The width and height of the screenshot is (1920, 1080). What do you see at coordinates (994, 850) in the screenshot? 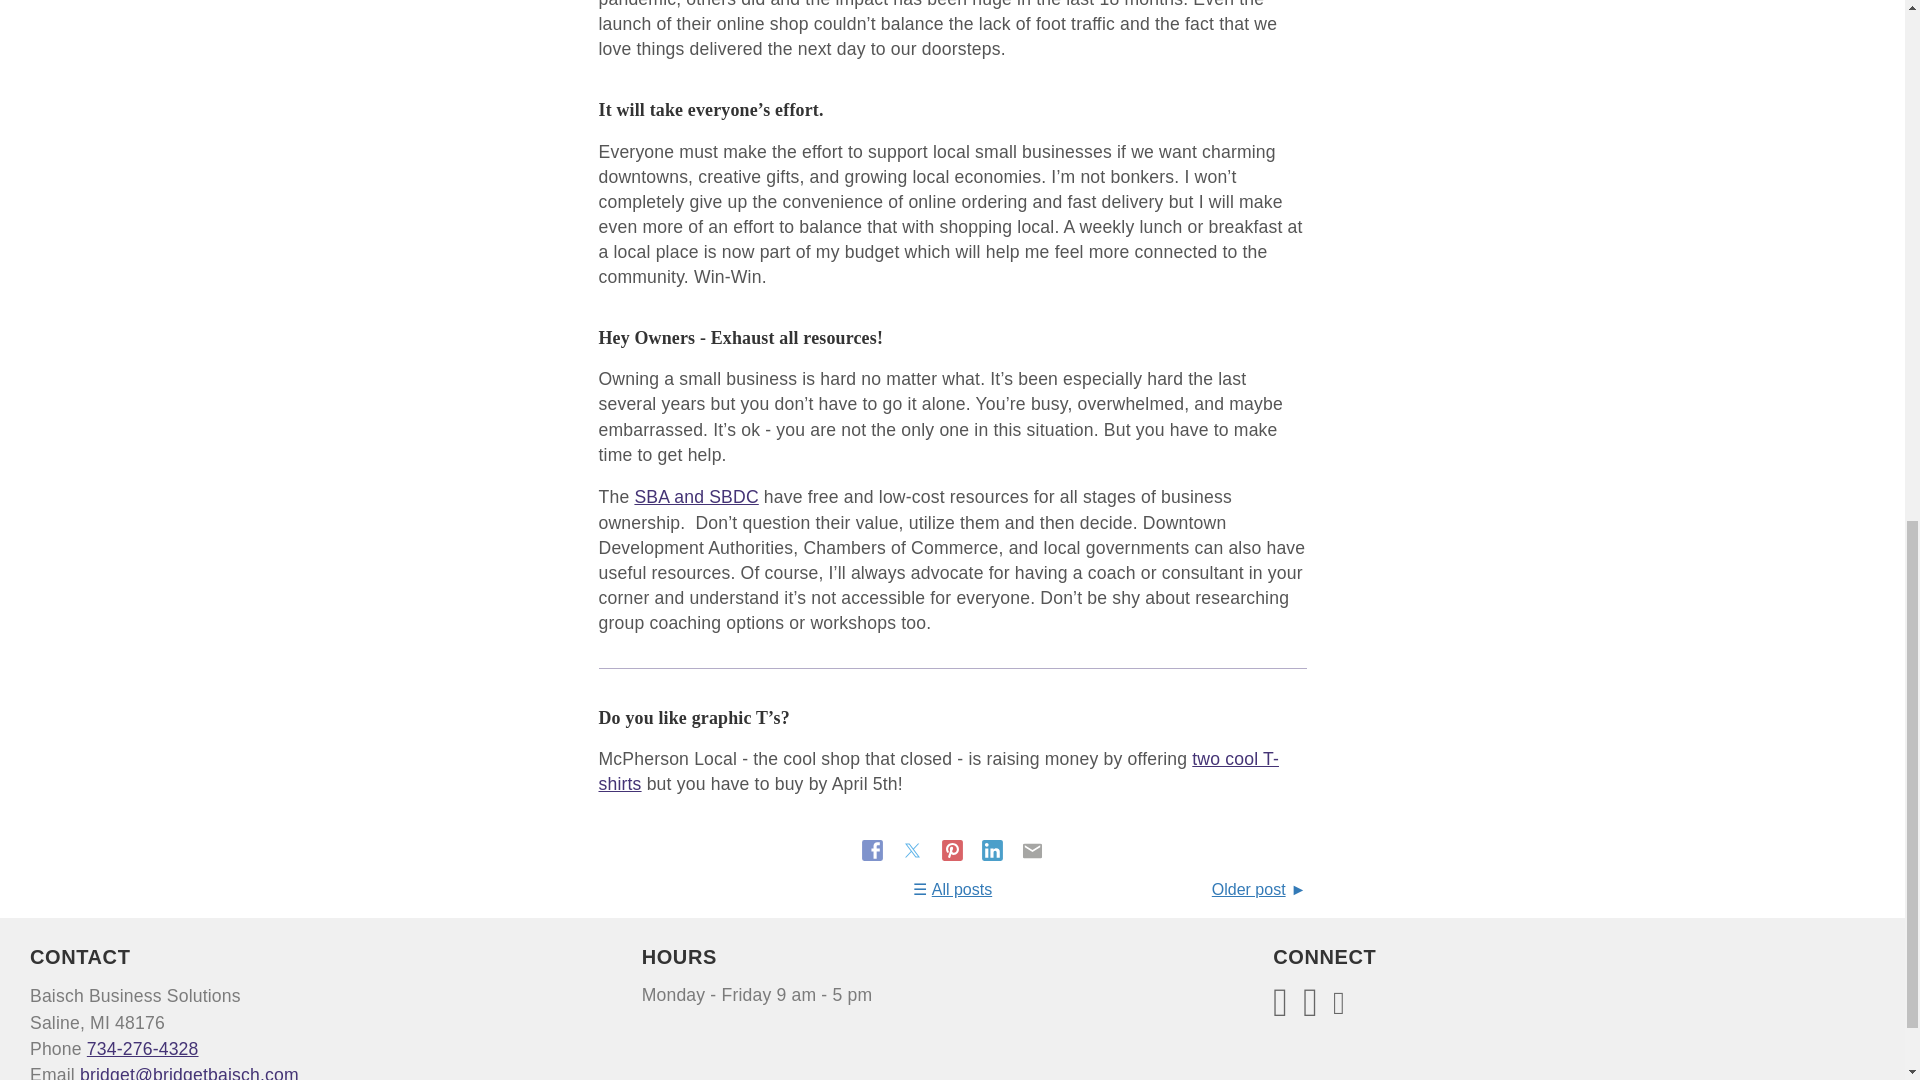
I see `Share on LinkedIn` at bounding box center [994, 850].